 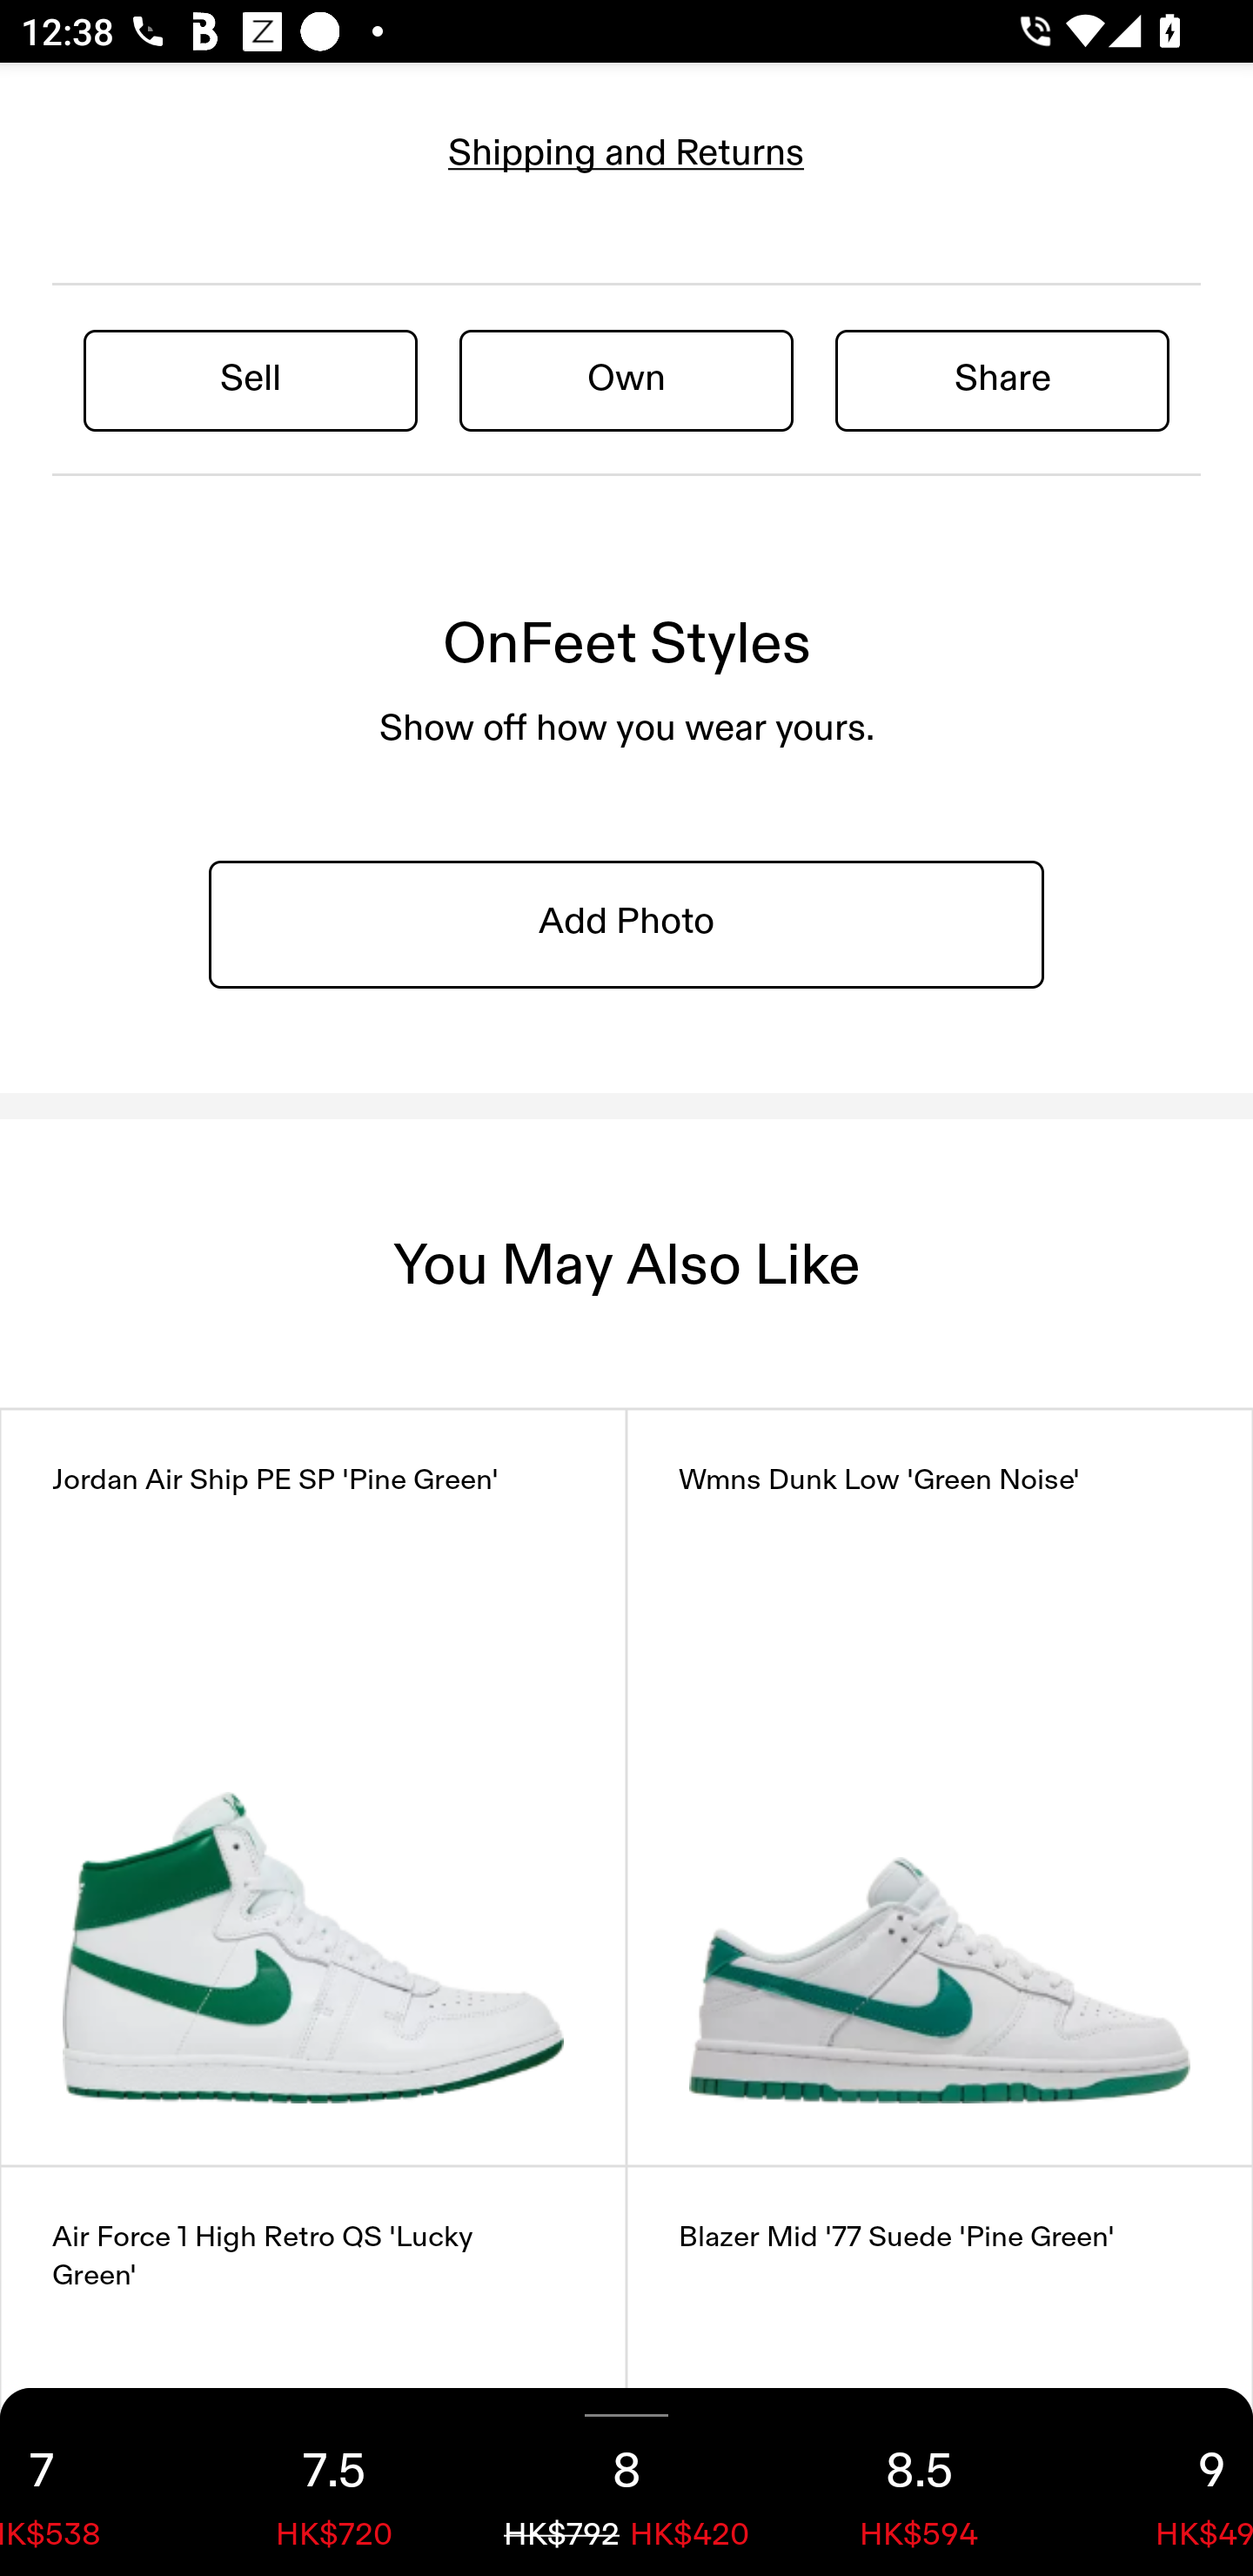 What do you see at coordinates (313, 1788) in the screenshot?
I see `Jordan Air Ship PE SP 'Pine Green'` at bounding box center [313, 1788].